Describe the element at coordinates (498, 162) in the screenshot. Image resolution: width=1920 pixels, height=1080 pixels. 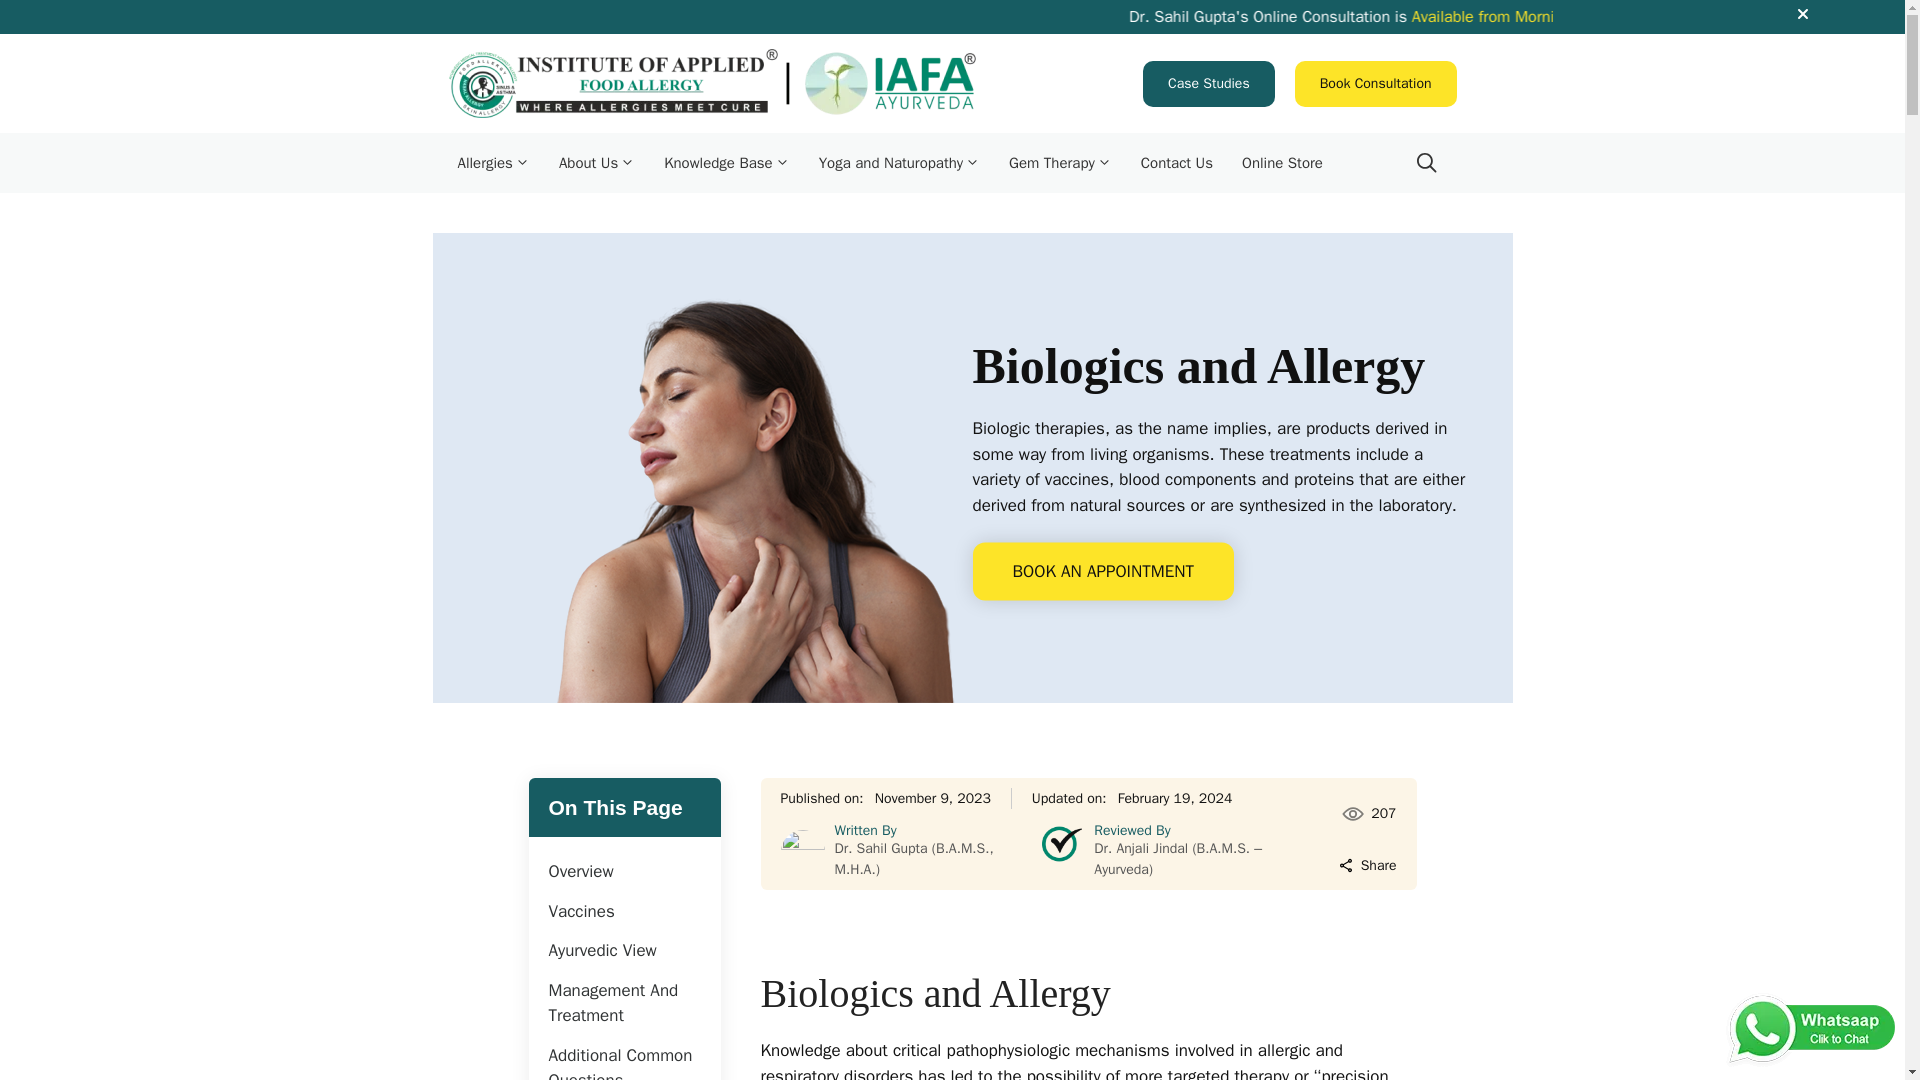
I see `Allergies` at that location.